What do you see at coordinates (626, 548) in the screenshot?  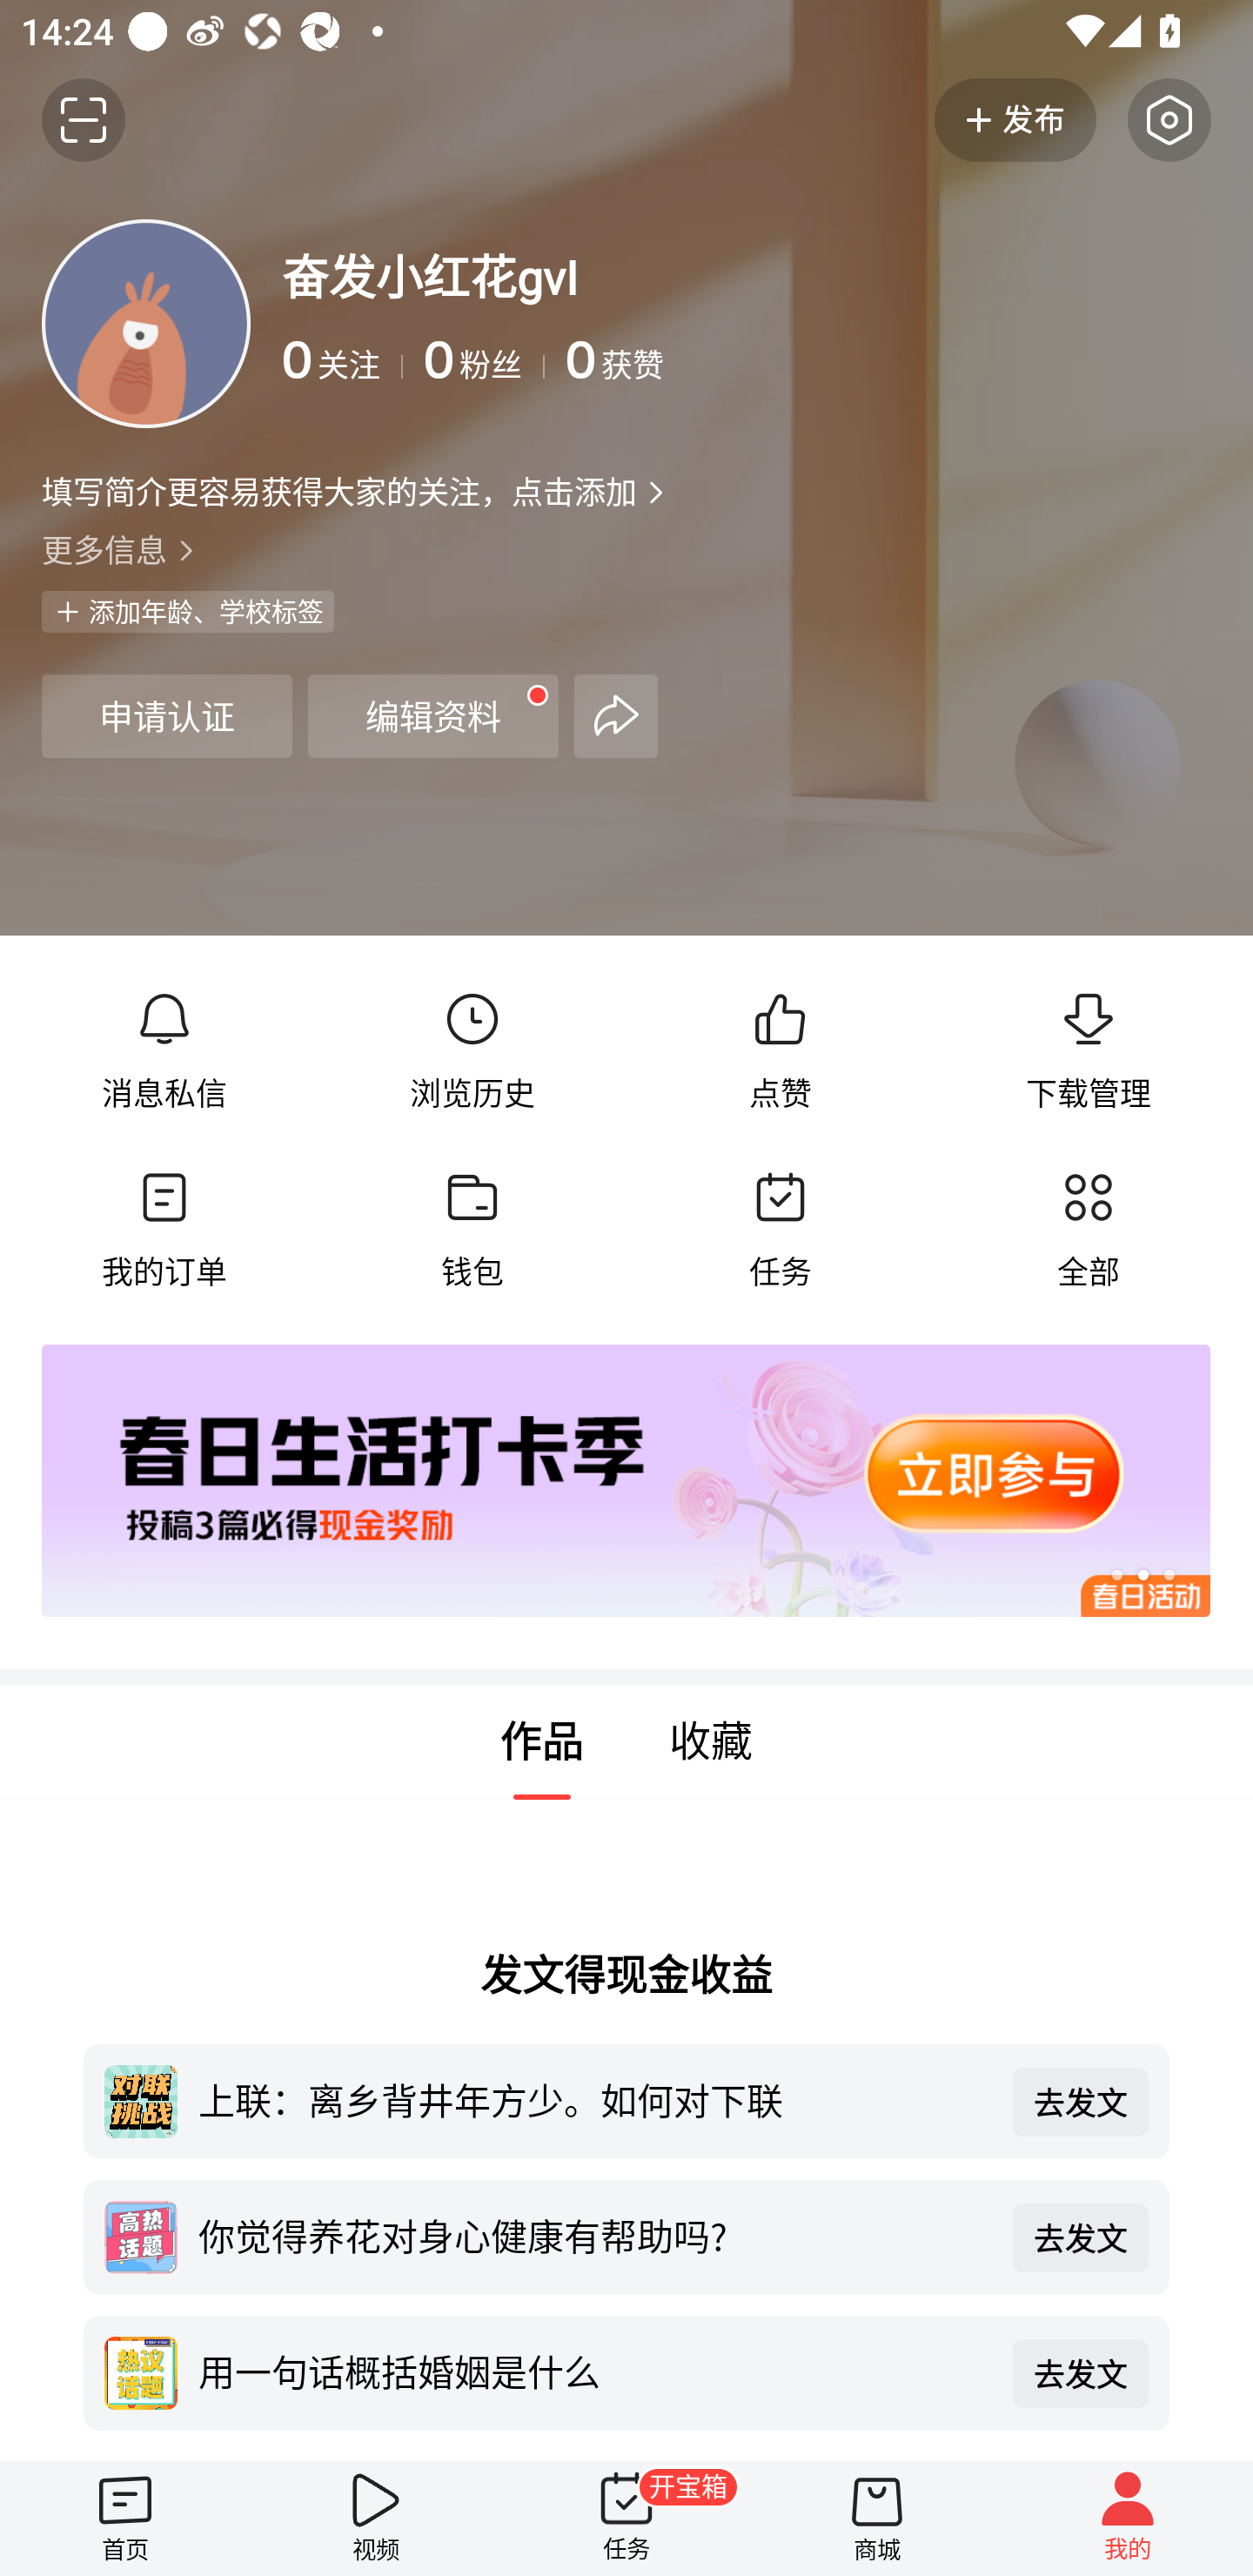 I see `更多信息` at bounding box center [626, 548].